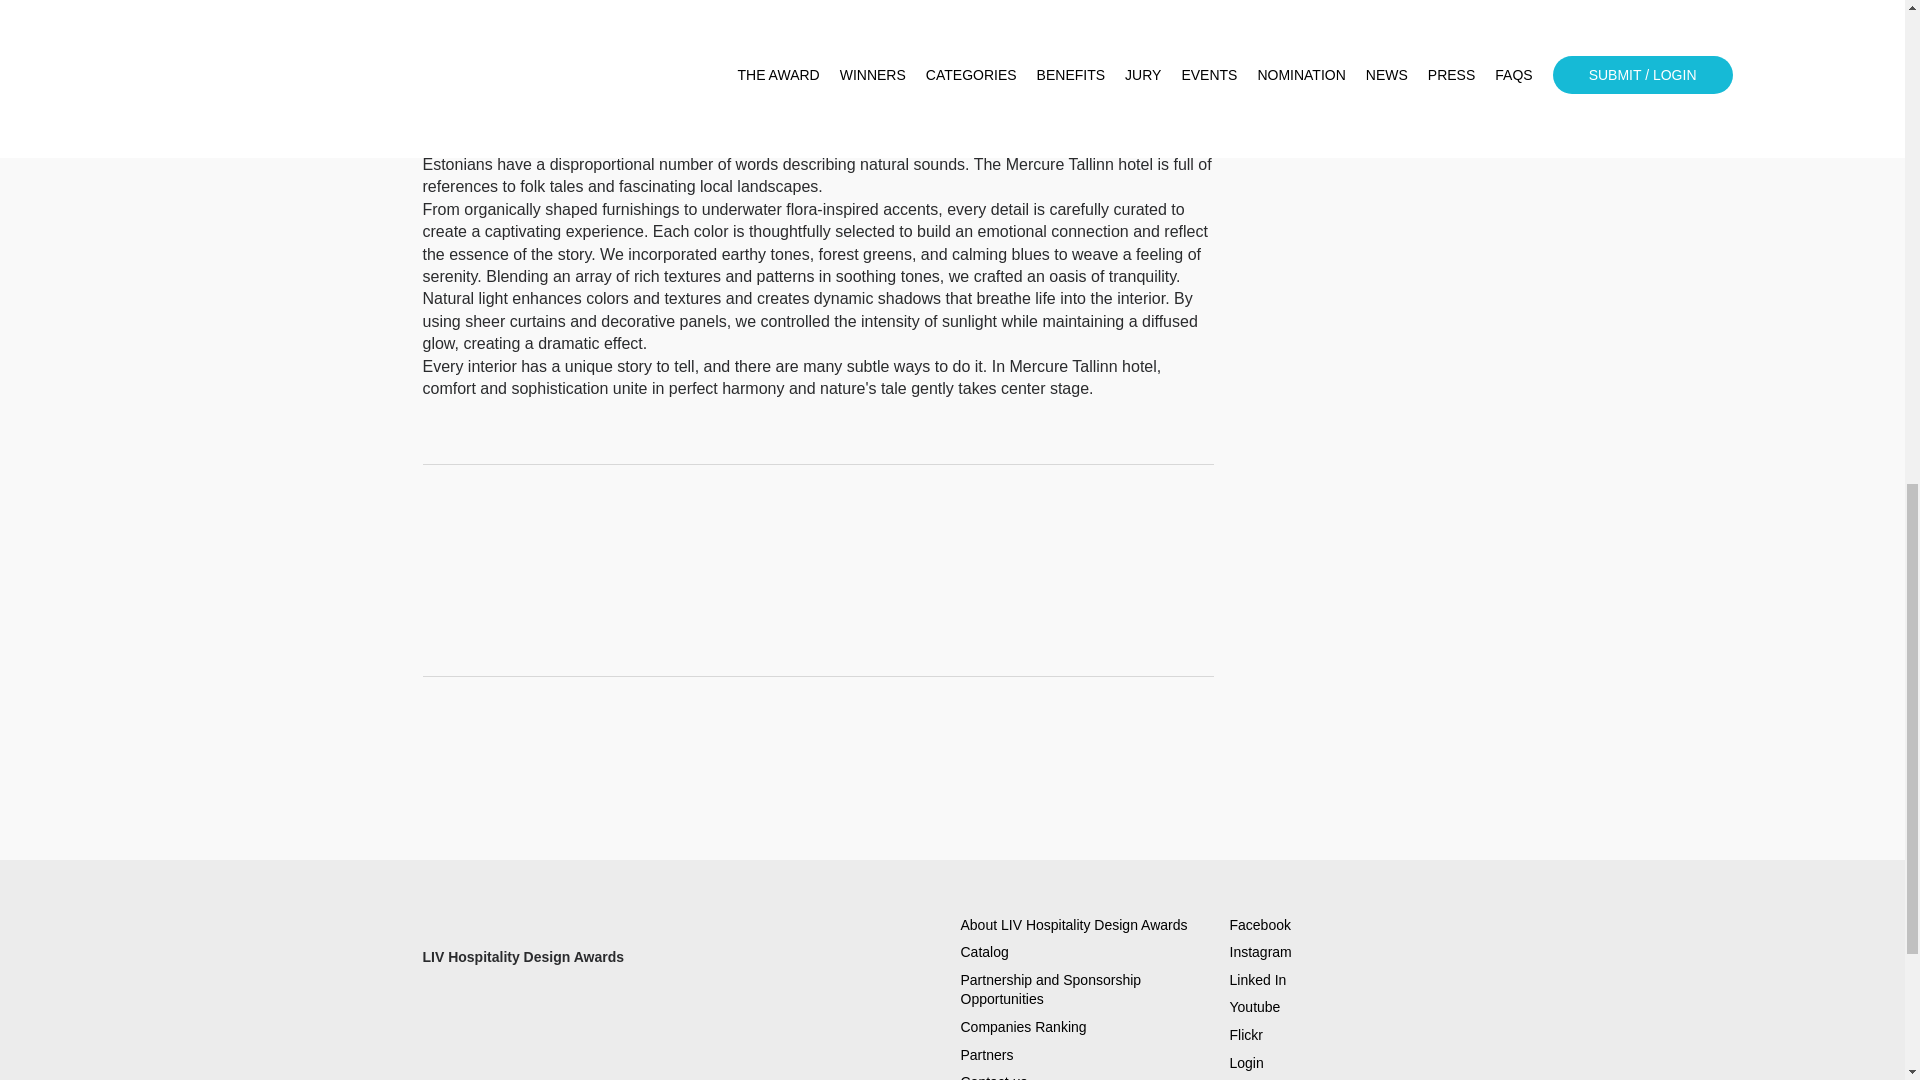  Describe the element at coordinates (1255, 1007) in the screenshot. I see `Youtube` at that location.